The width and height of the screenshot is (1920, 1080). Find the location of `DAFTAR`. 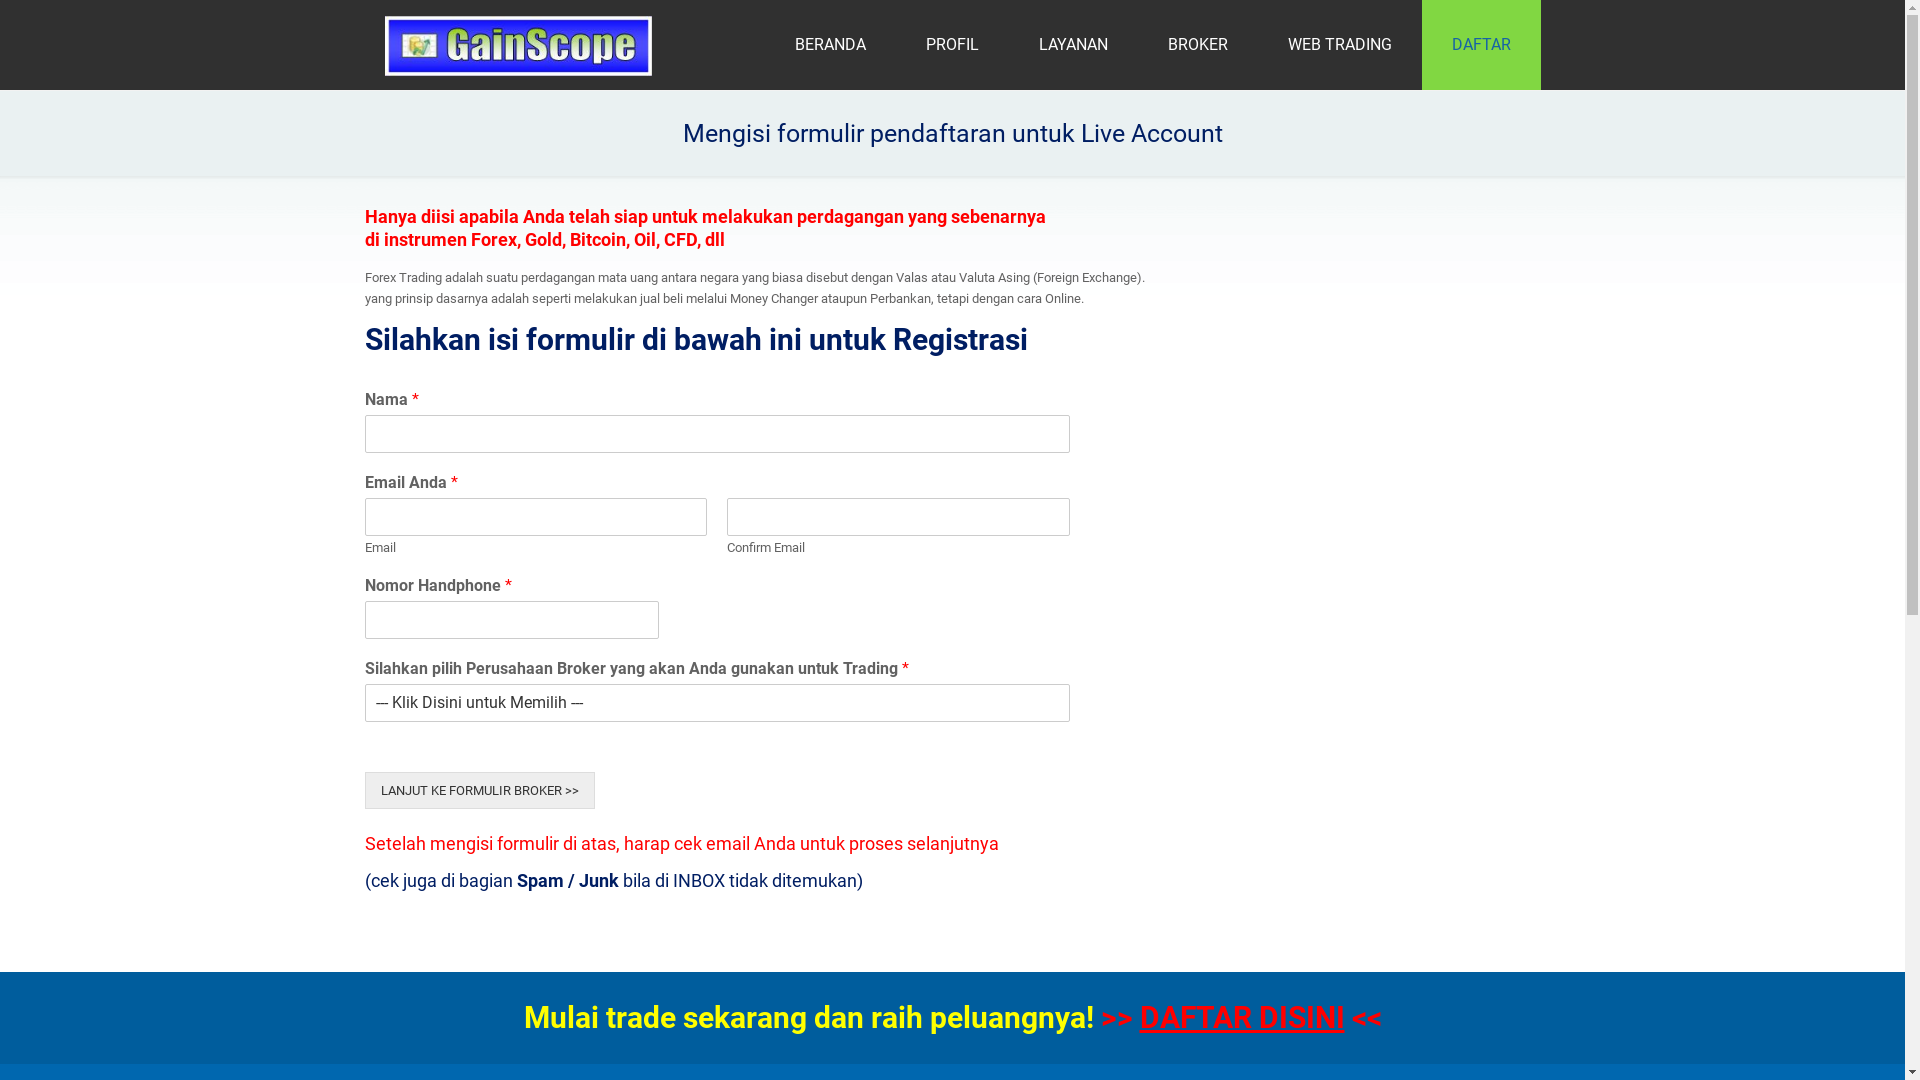

DAFTAR is located at coordinates (1482, 45).